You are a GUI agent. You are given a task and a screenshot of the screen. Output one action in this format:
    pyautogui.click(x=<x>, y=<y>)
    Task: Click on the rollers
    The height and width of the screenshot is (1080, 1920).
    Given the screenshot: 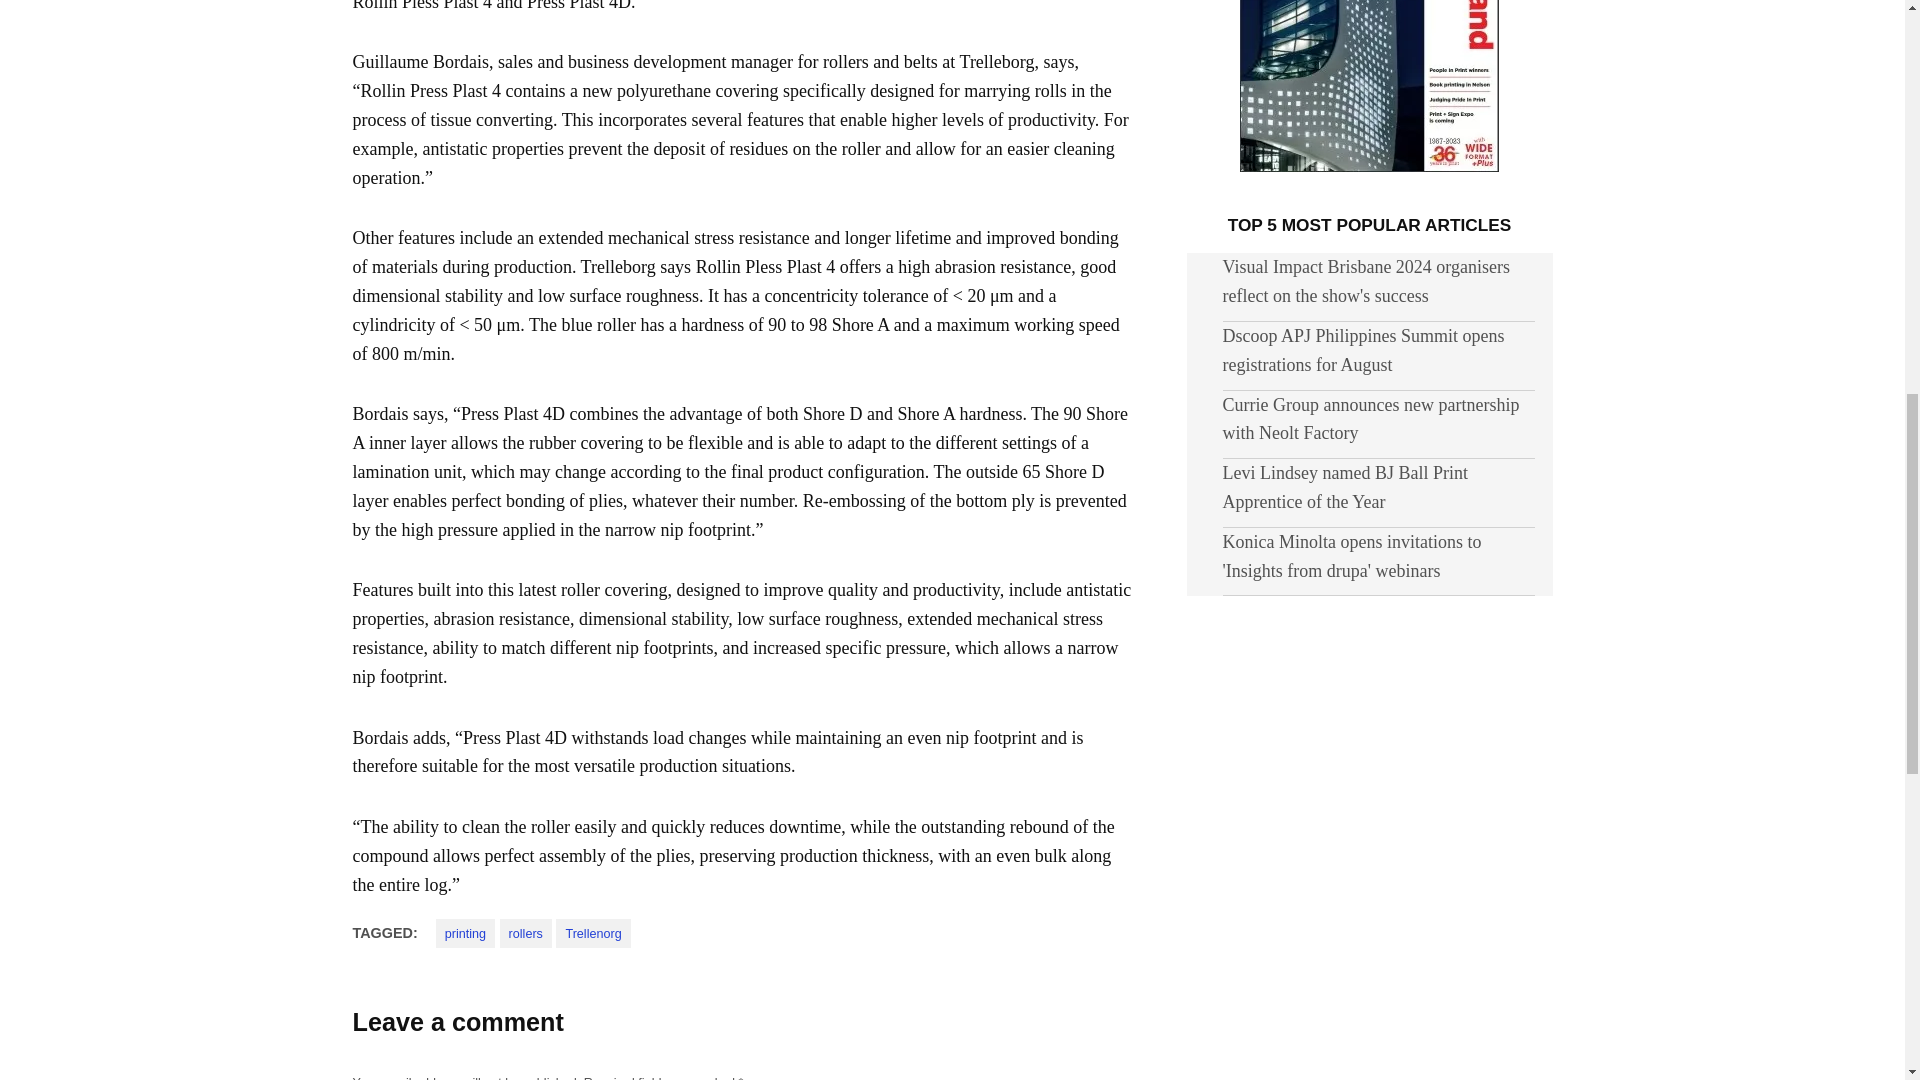 What is the action you would take?
    pyautogui.click(x=526, y=934)
    